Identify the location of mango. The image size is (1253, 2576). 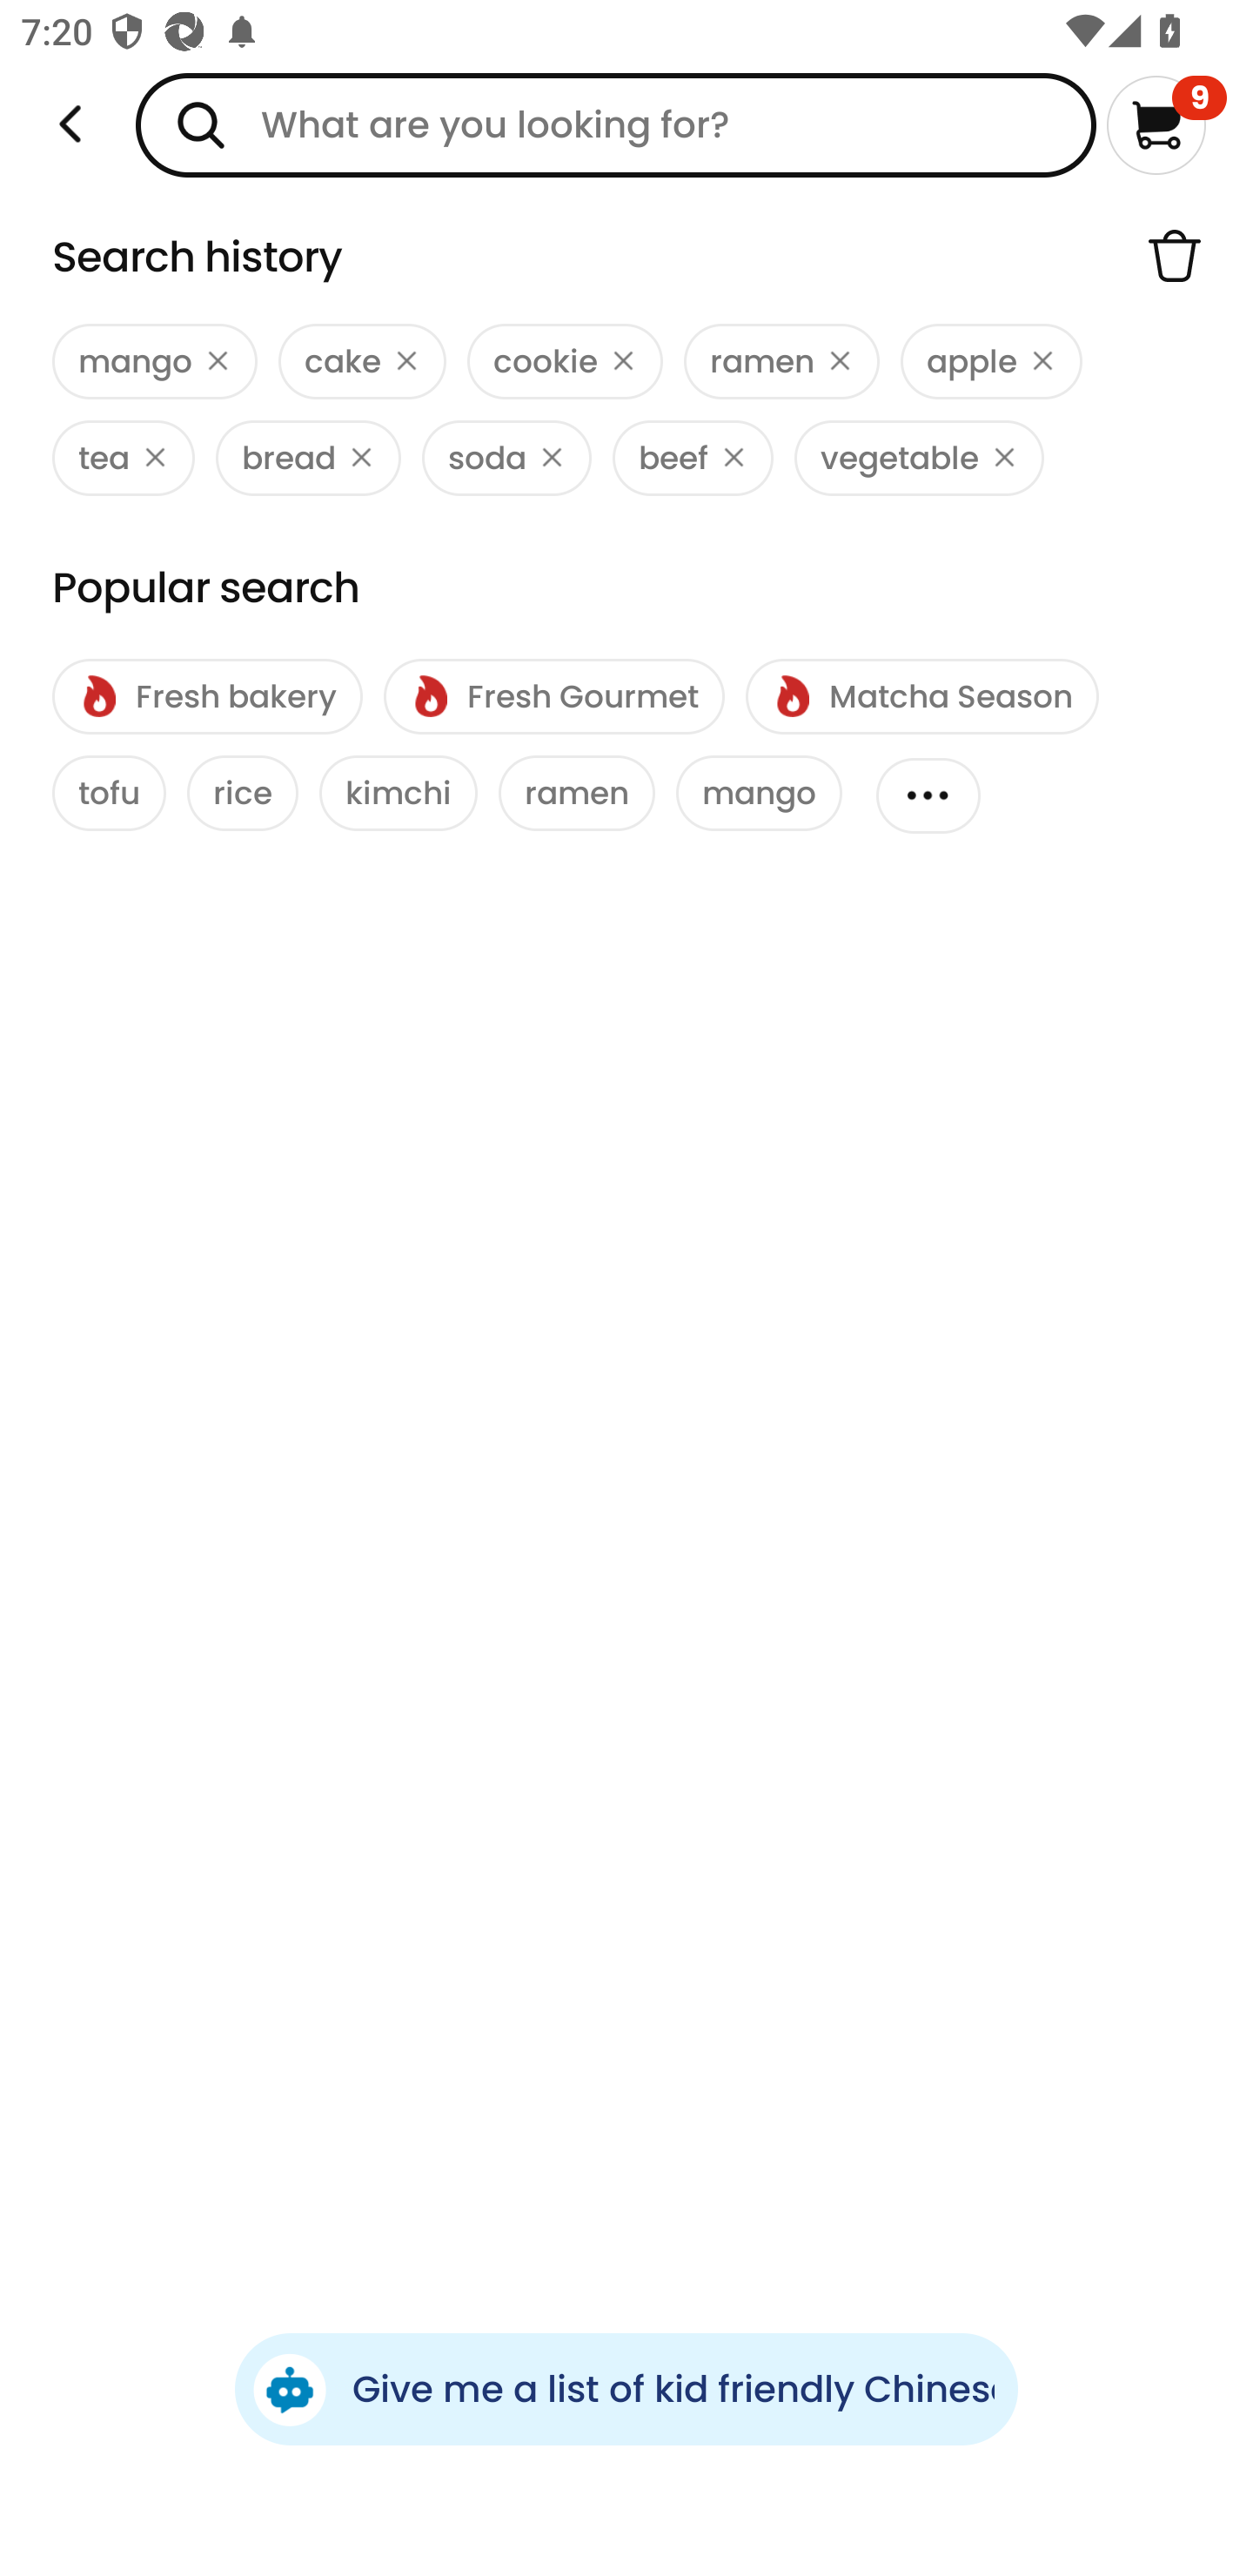
(155, 361).